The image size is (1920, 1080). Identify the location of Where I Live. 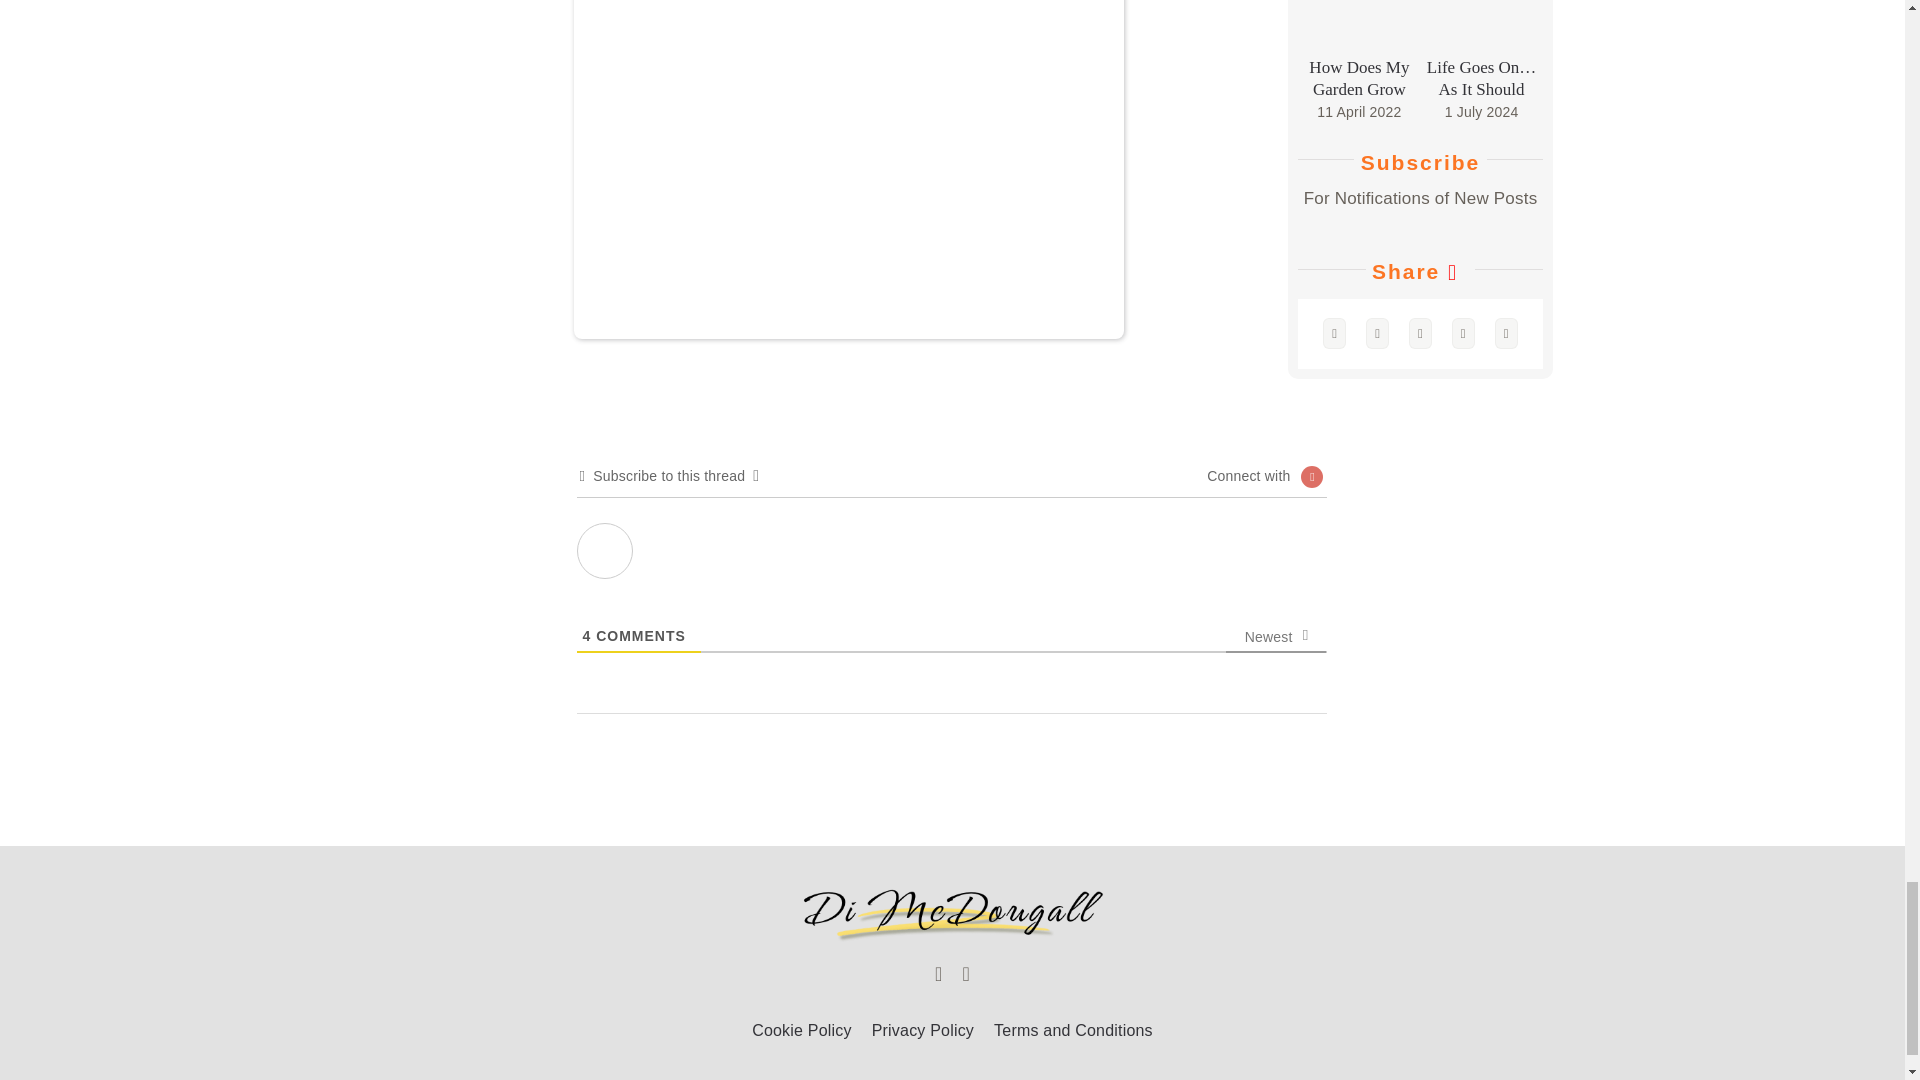
(605, 549).